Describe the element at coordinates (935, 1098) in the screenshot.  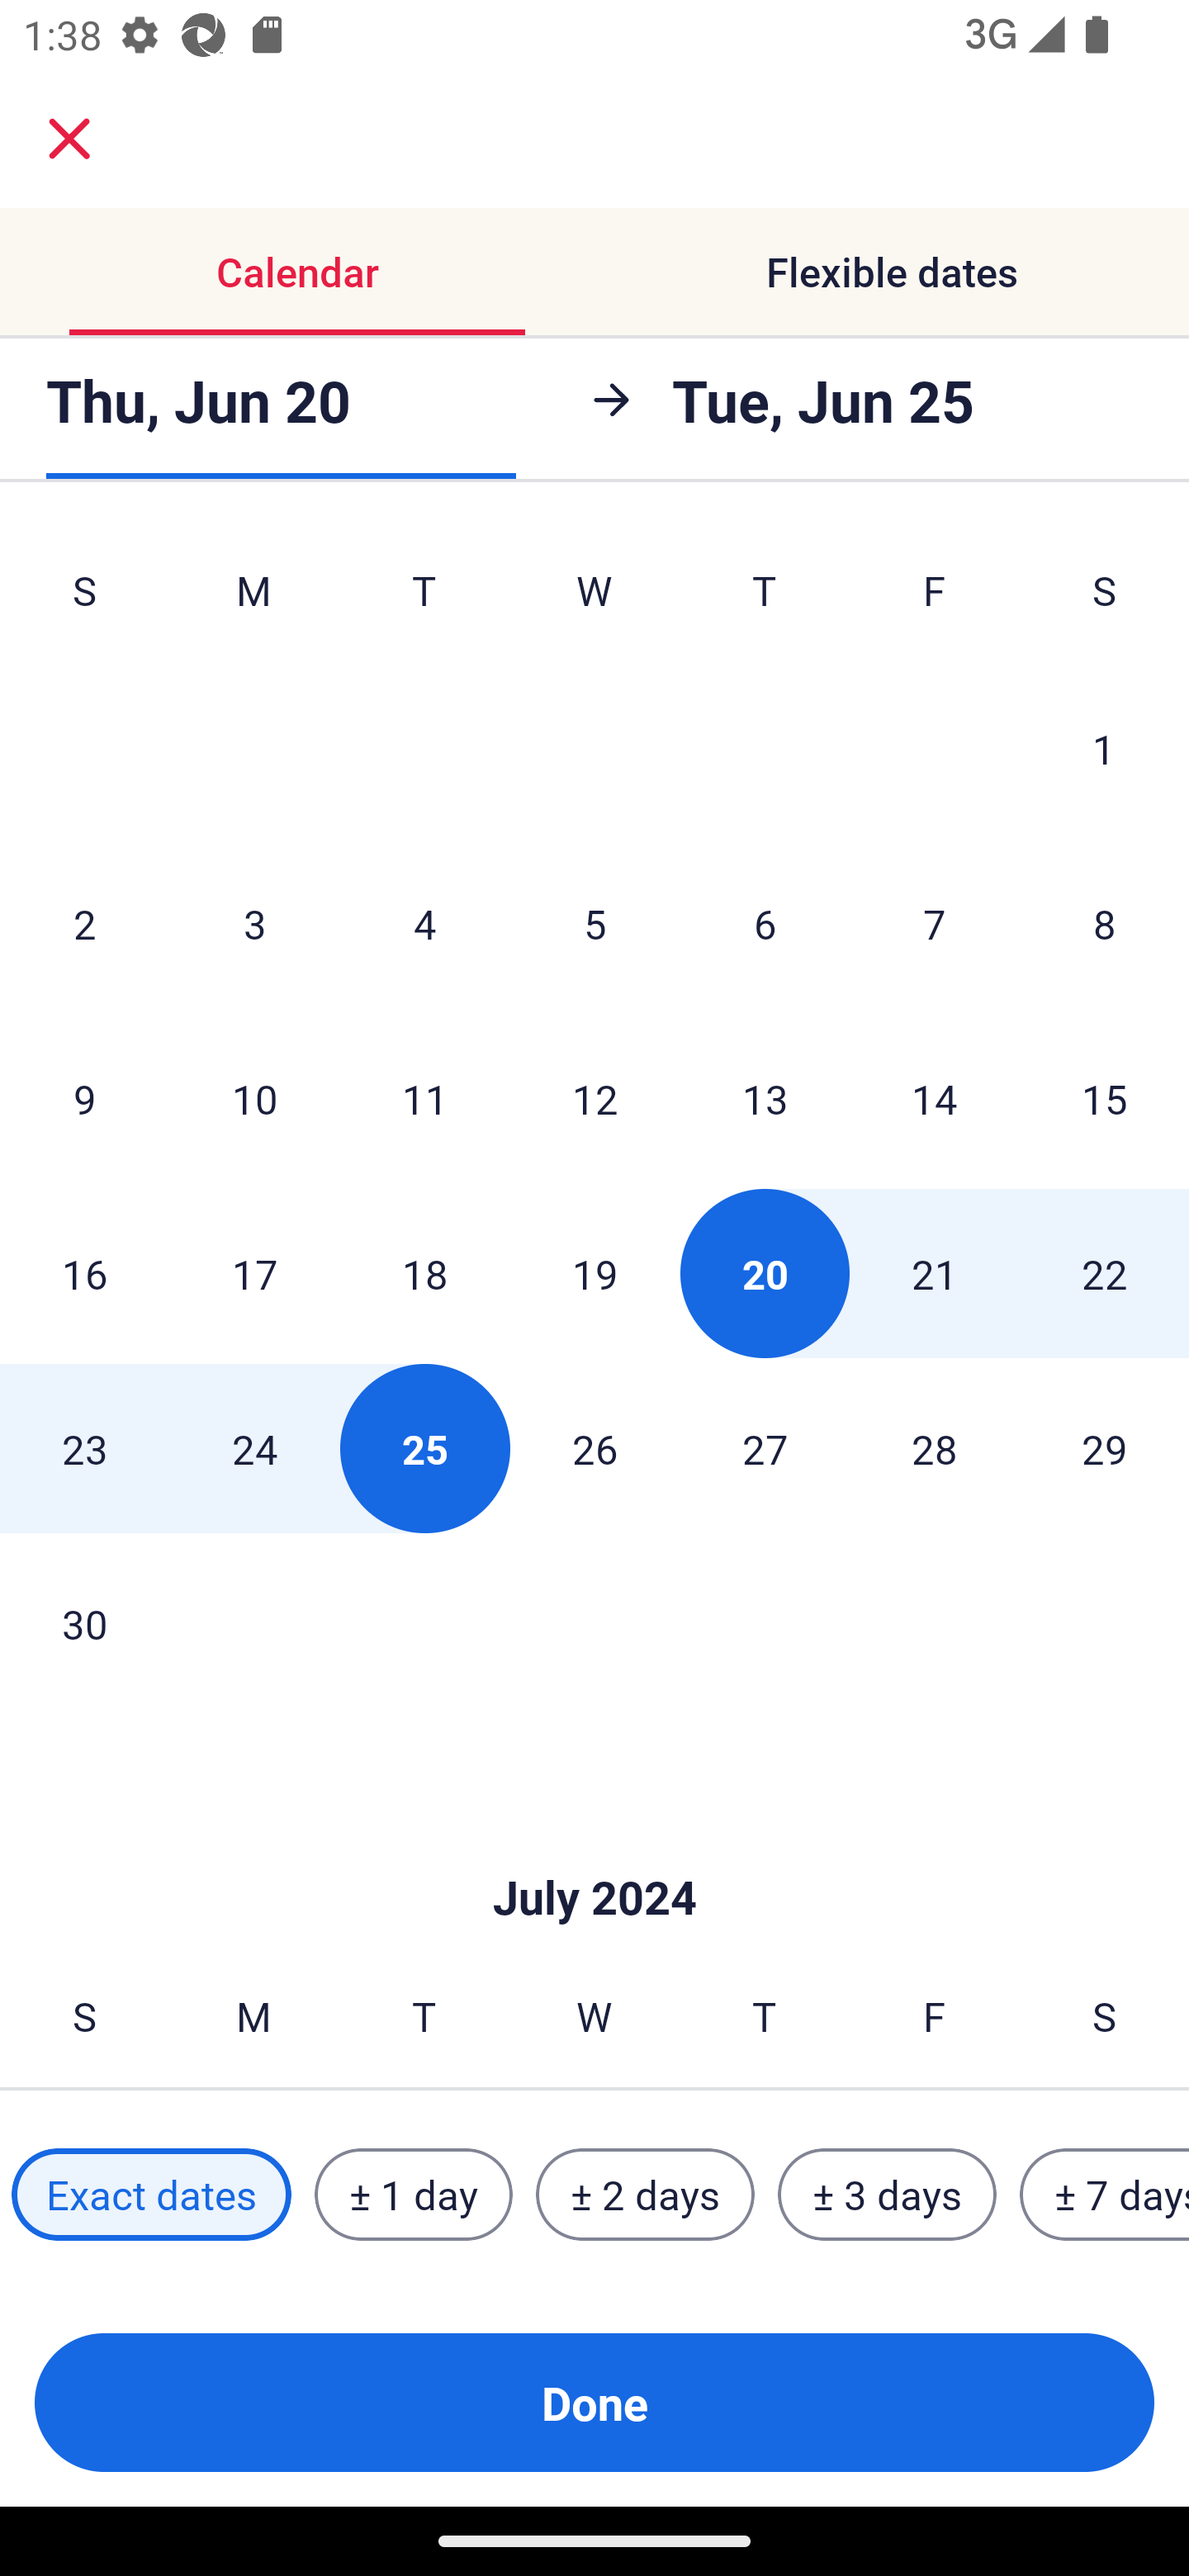
I see `14 Friday, June 14, 2024` at that location.